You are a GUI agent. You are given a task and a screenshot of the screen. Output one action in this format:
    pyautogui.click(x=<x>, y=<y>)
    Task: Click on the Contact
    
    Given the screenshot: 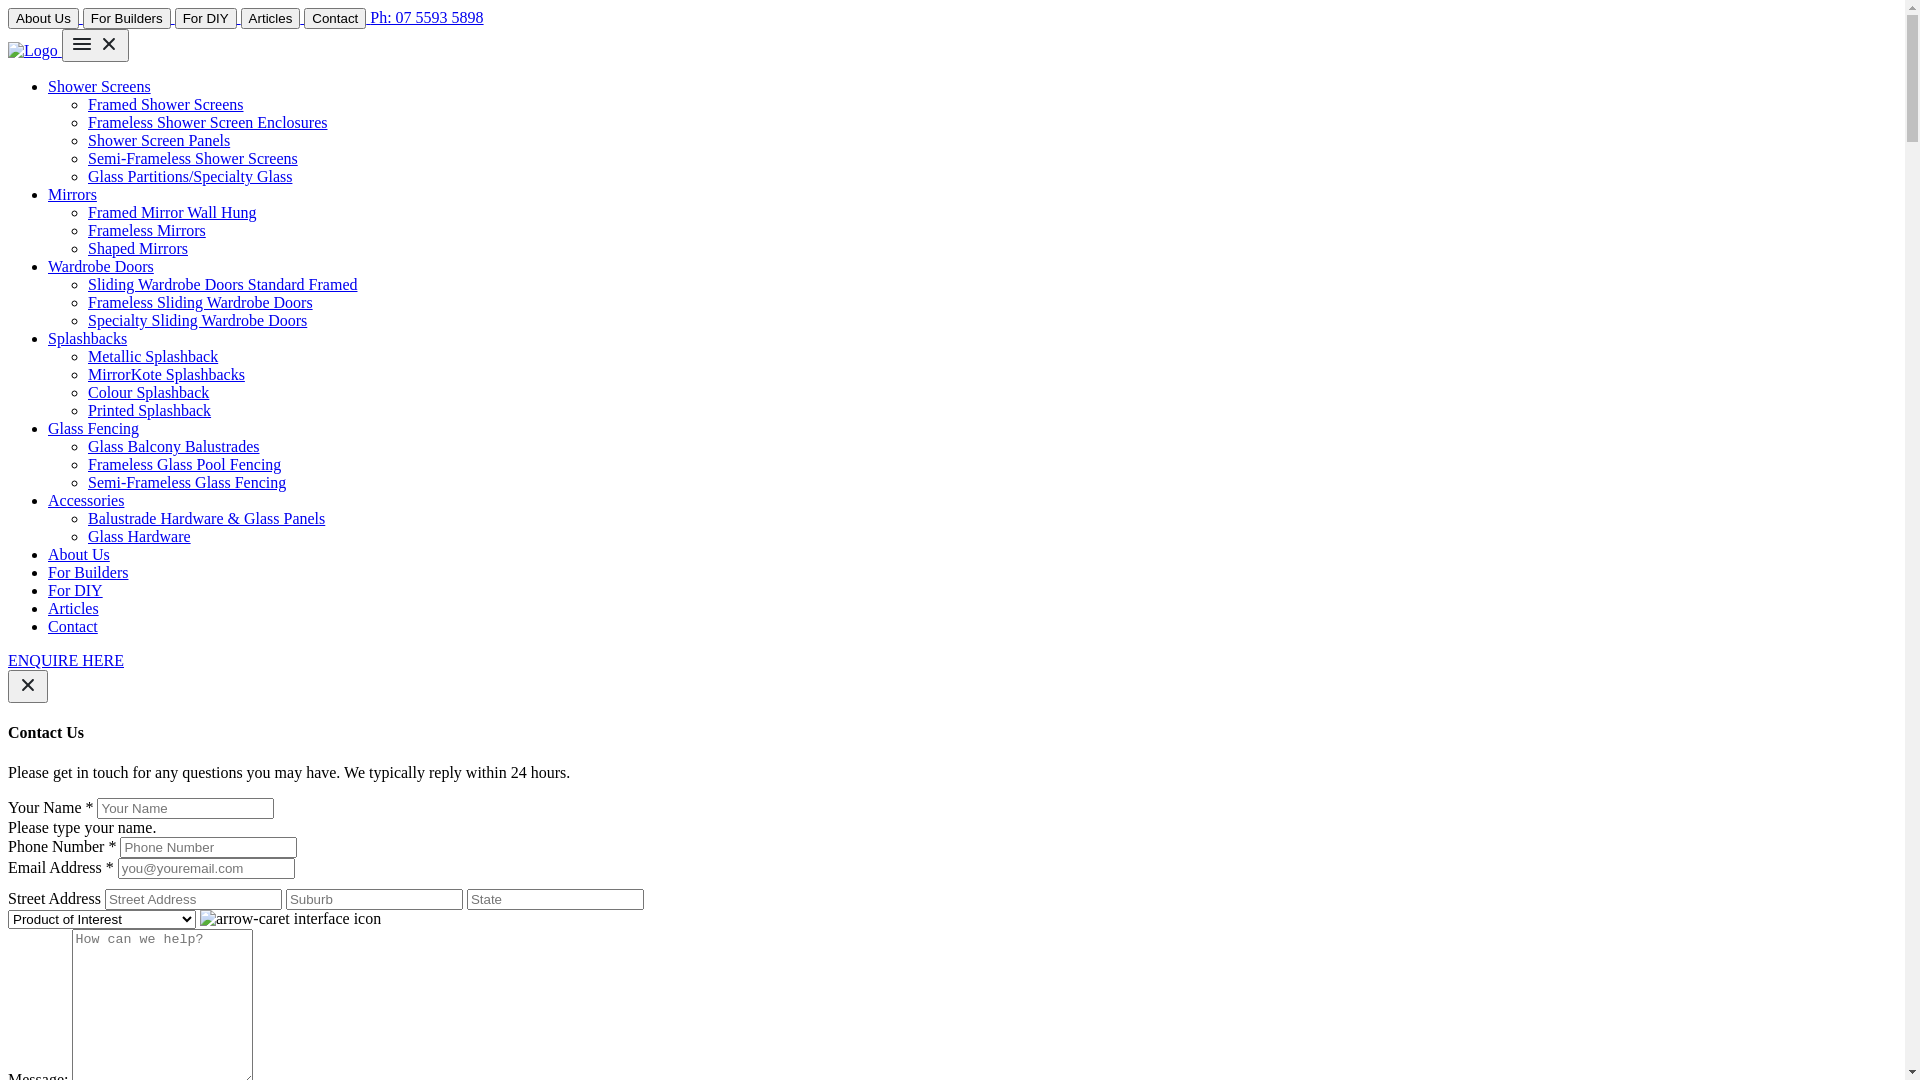 What is the action you would take?
    pyautogui.click(x=335, y=18)
    